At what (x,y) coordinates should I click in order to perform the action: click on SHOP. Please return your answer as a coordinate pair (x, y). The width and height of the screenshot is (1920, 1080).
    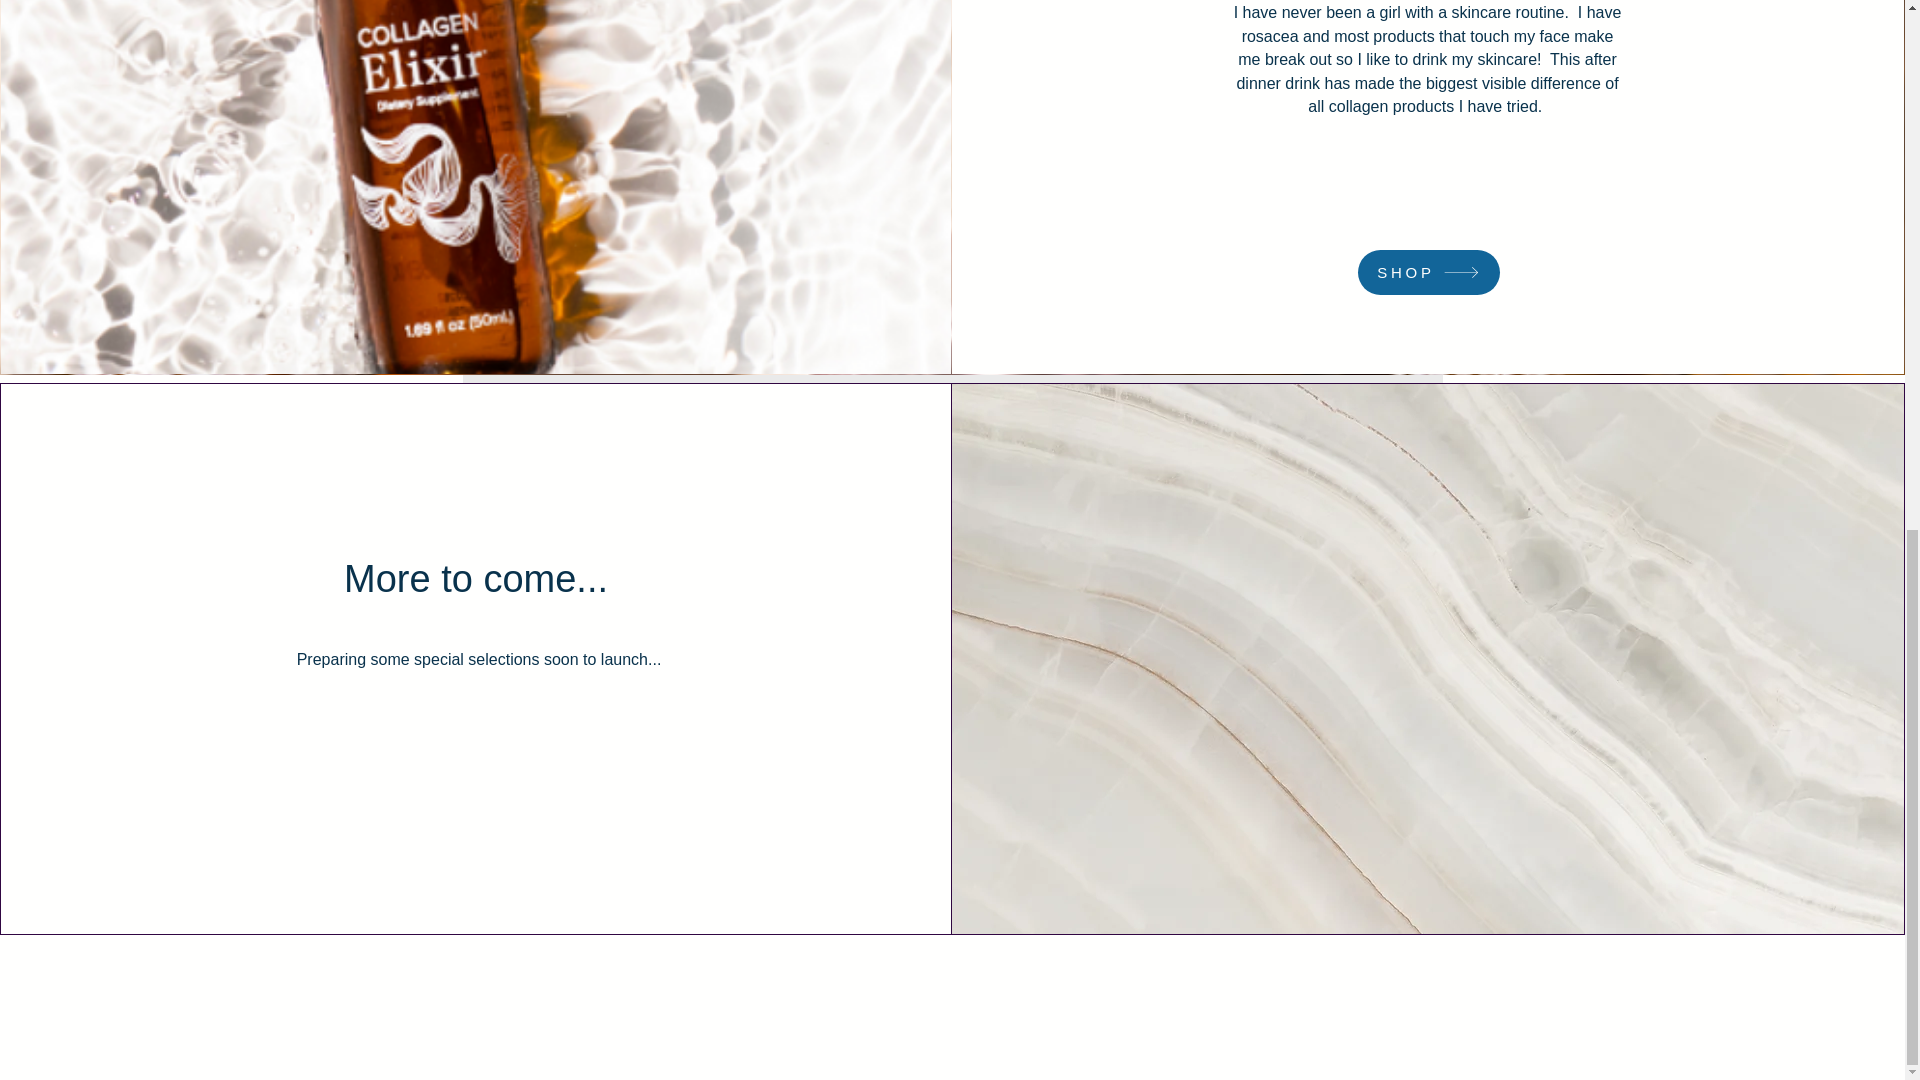
    Looking at the image, I should click on (1428, 272).